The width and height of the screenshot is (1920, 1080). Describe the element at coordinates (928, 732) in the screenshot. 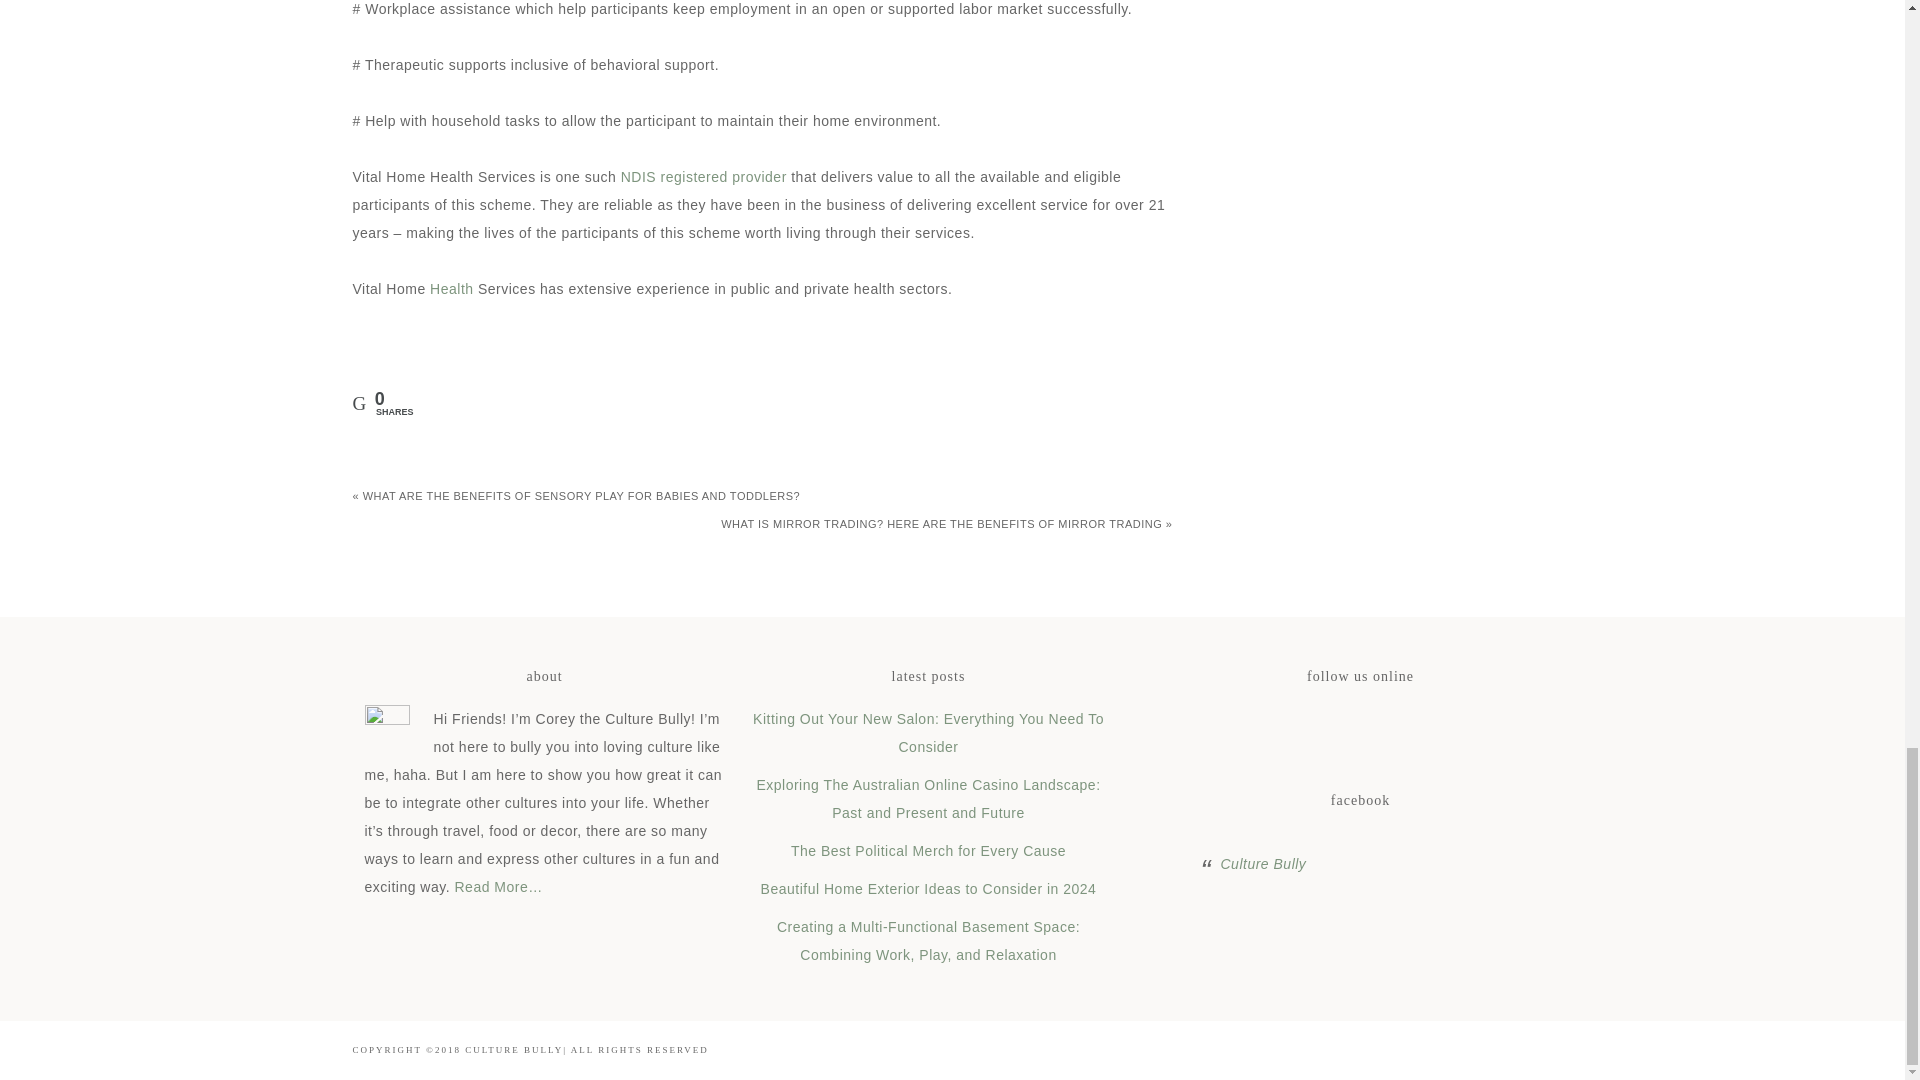

I see `Kitting Out Your New Salon: Everything You Need To Consider` at that location.